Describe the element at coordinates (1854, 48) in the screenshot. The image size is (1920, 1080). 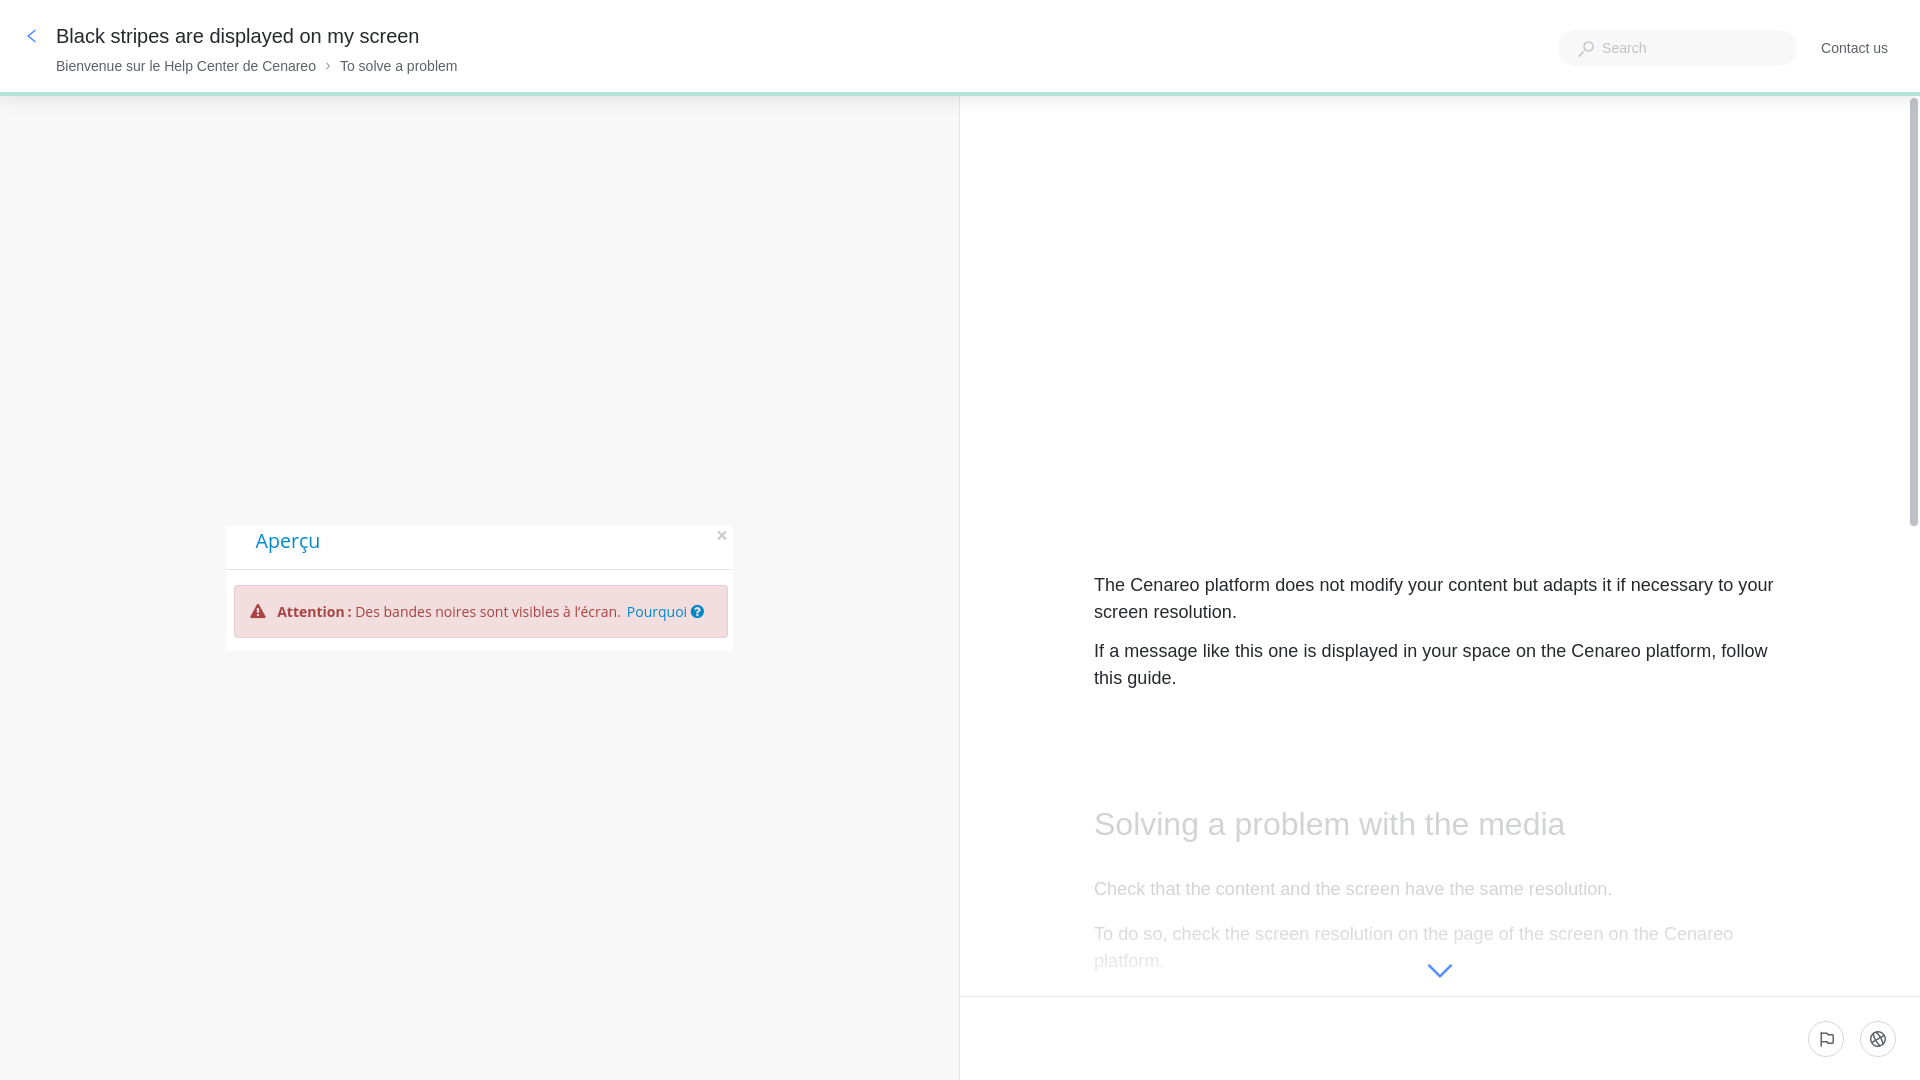
I see `Contact us` at that location.